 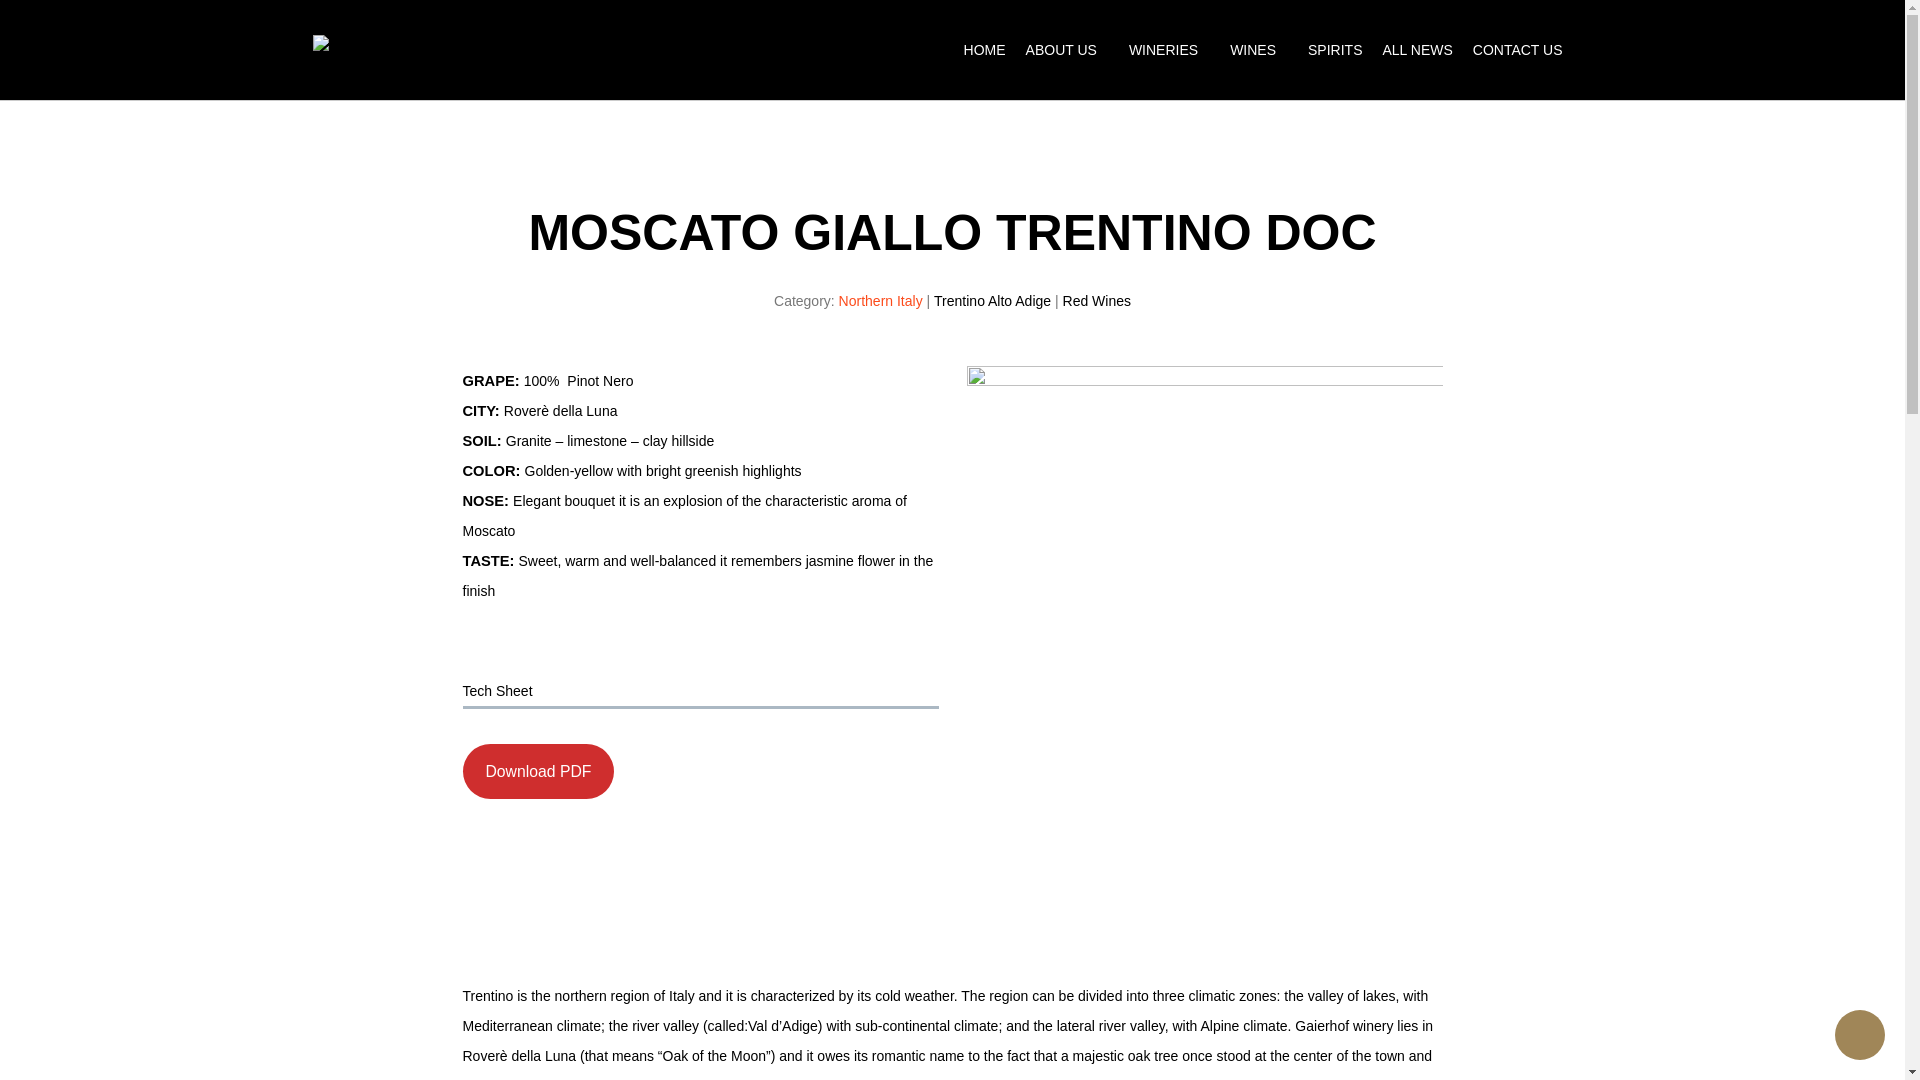 What do you see at coordinates (1258, 49) in the screenshot?
I see `WINES` at bounding box center [1258, 49].